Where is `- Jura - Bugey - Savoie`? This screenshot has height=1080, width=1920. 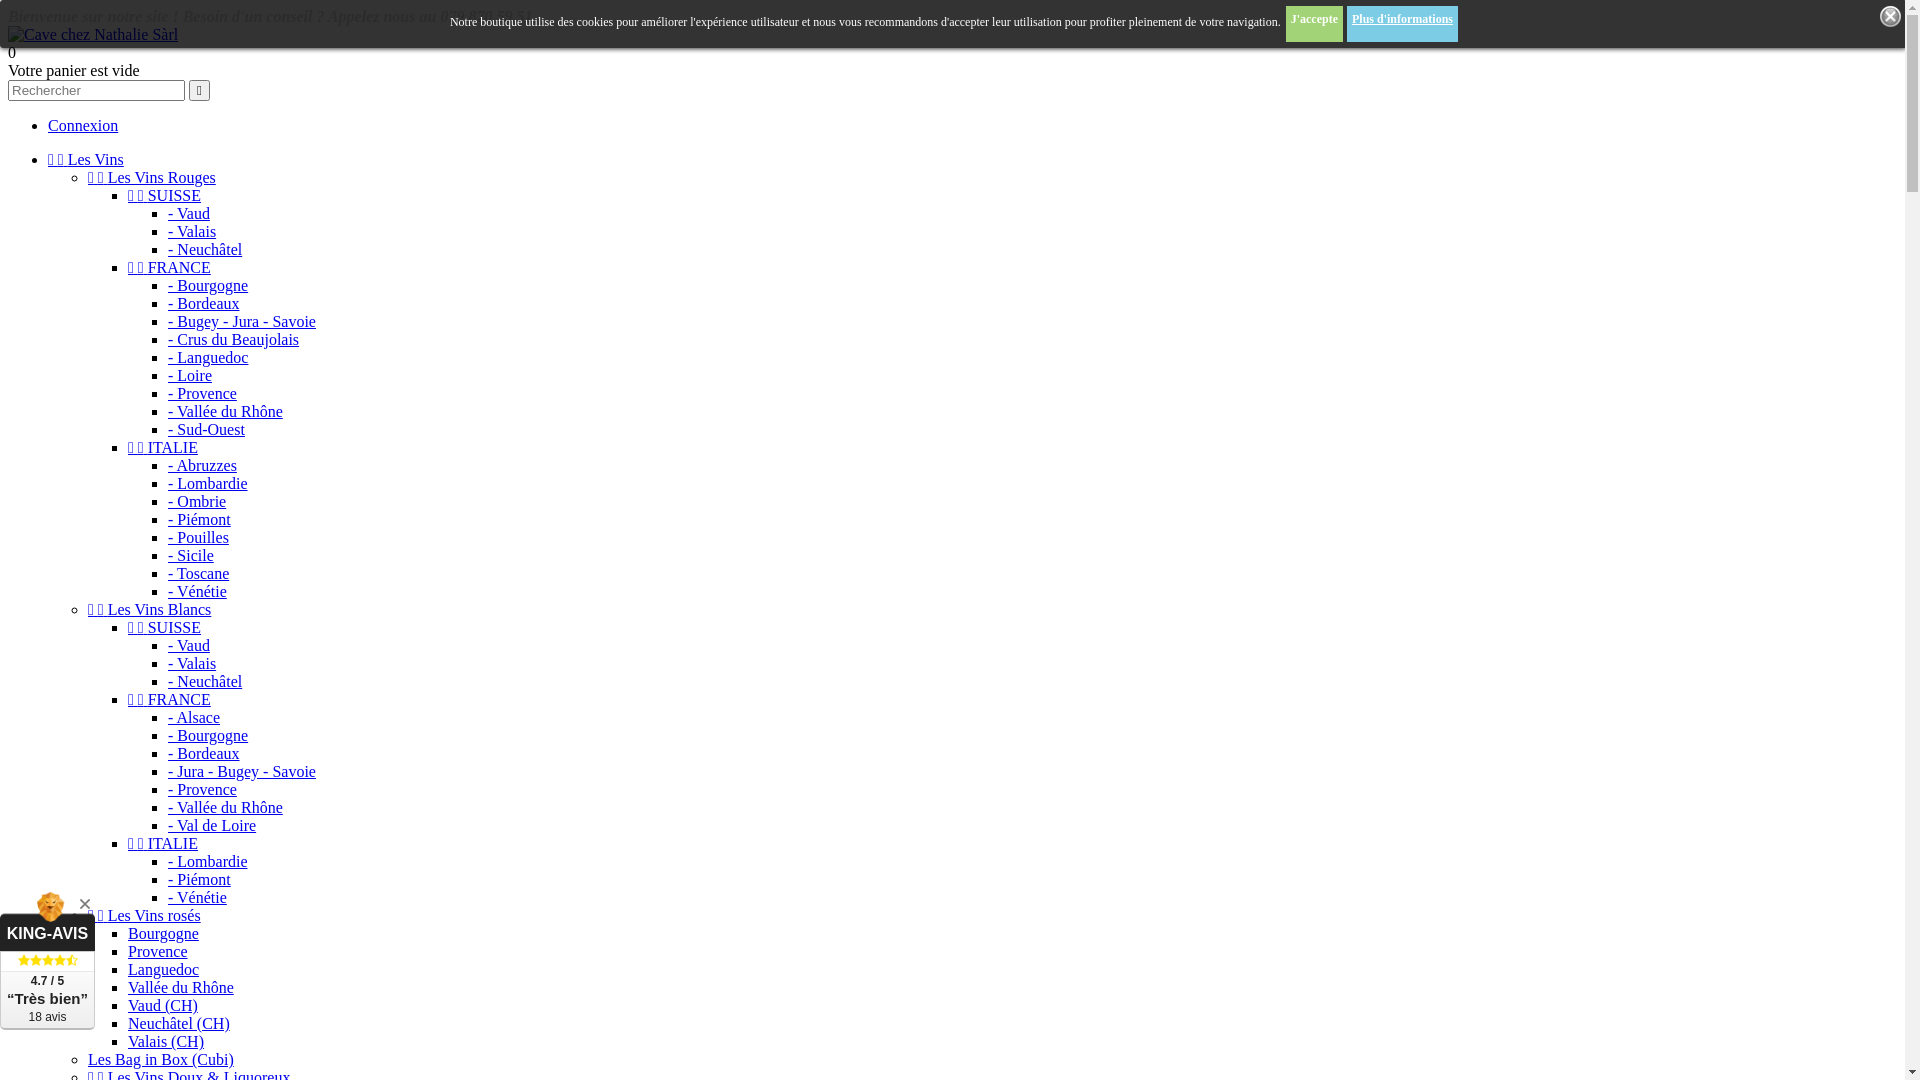 - Jura - Bugey - Savoie is located at coordinates (242, 772).